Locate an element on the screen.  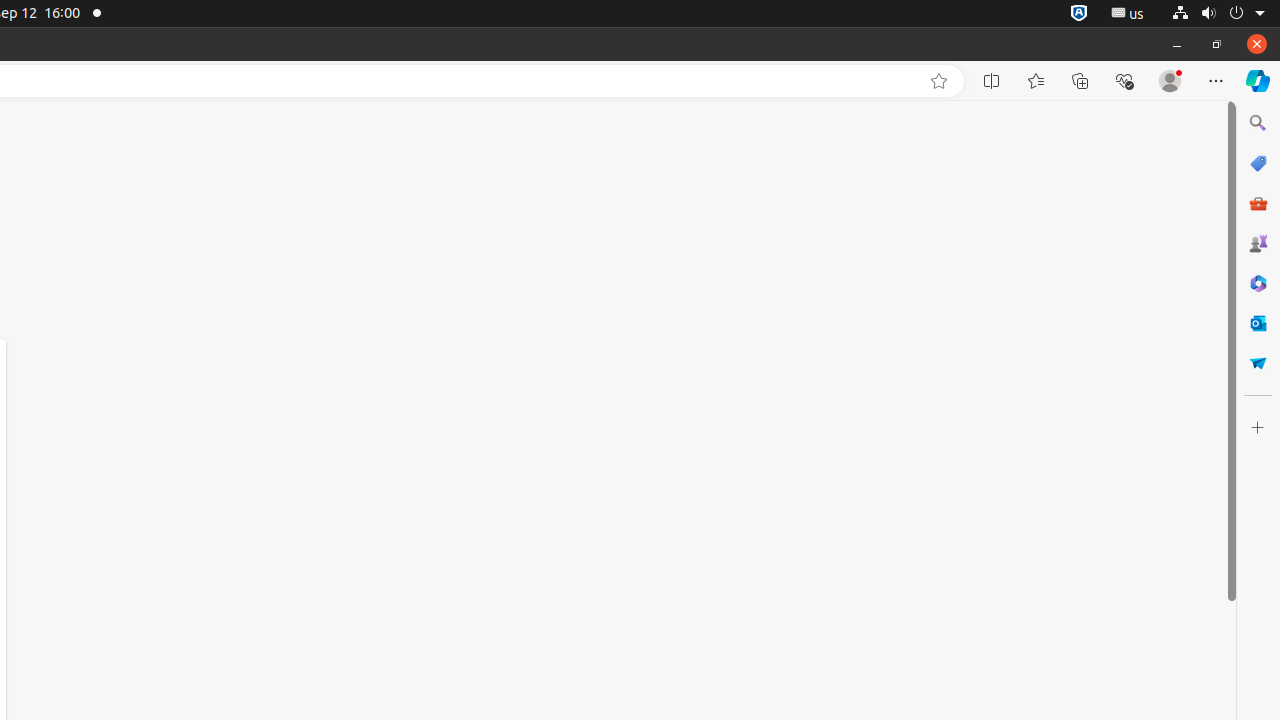
Profile 1 Profile, Please sign in is located at coordinates (1170, 81).